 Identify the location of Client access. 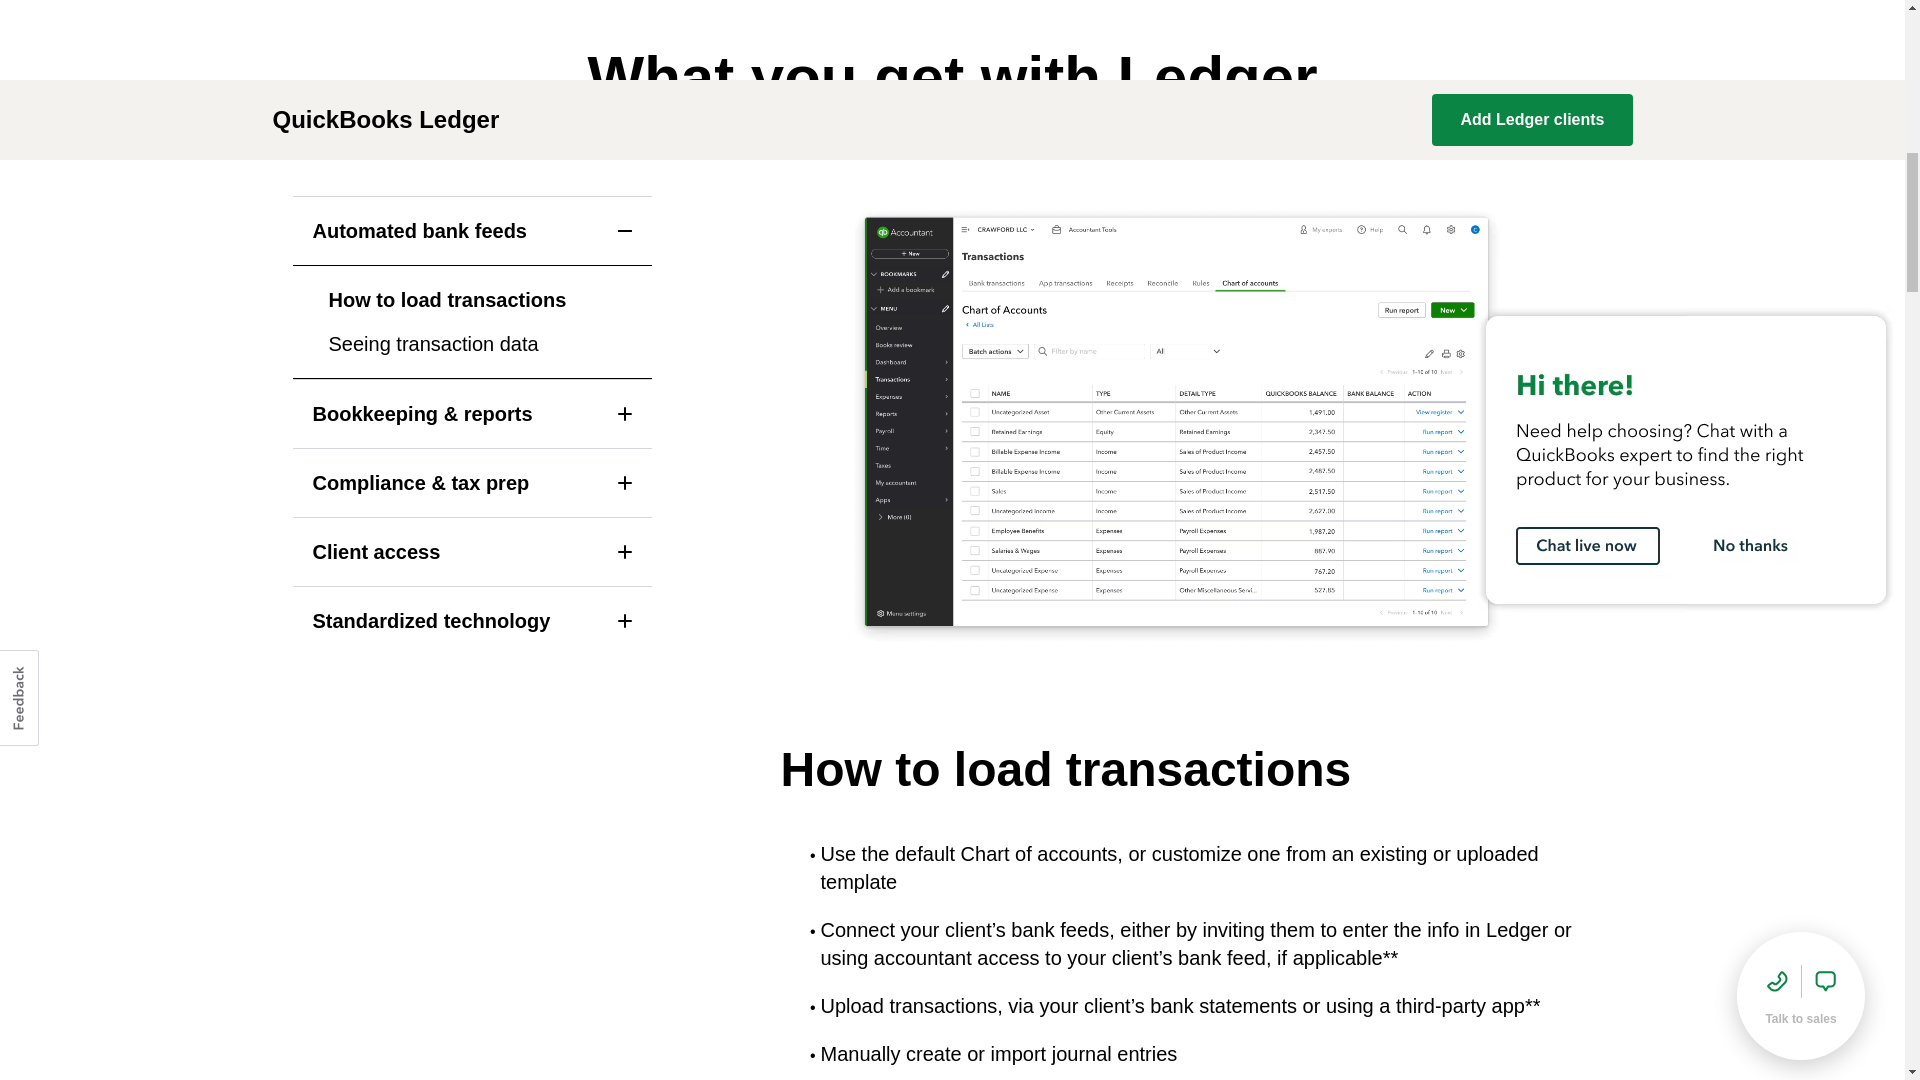
(472, 552).